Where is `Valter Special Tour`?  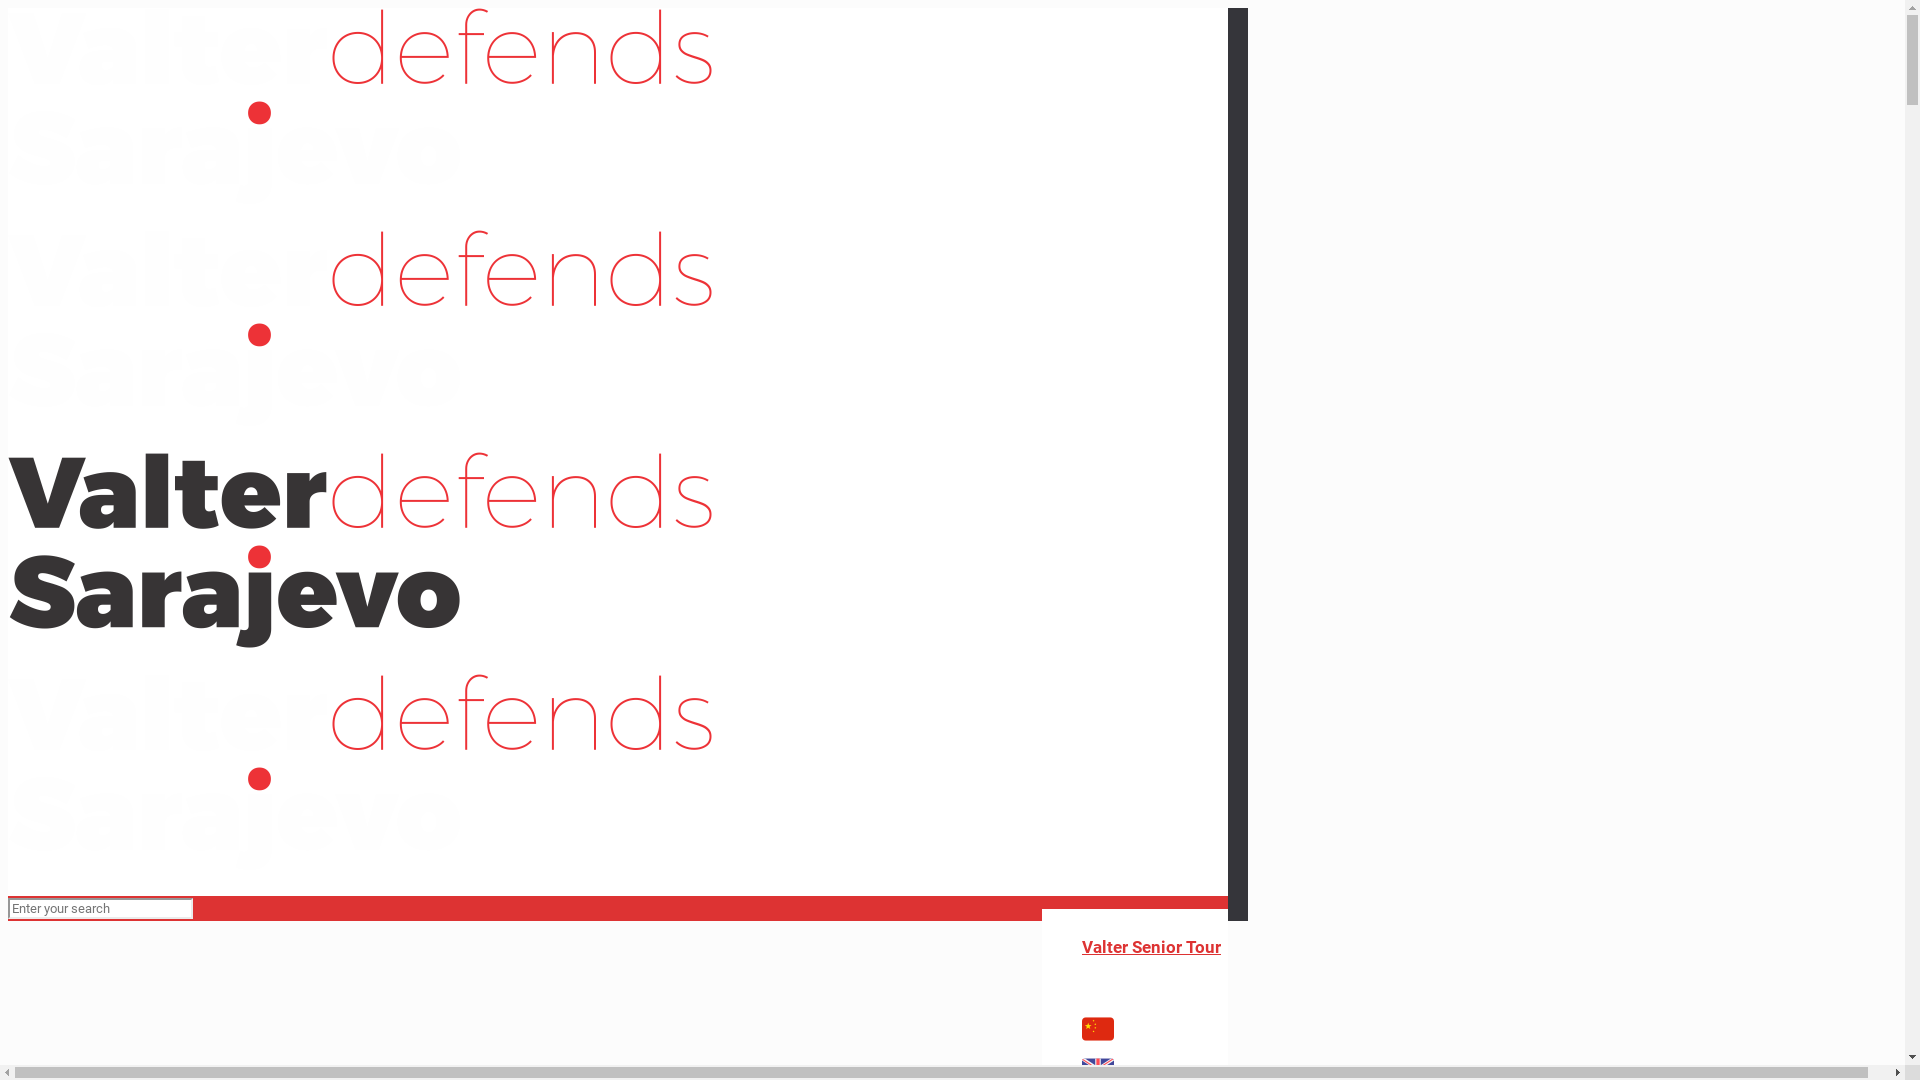 Valter Special Tour is located at coordinates (1155, 921).